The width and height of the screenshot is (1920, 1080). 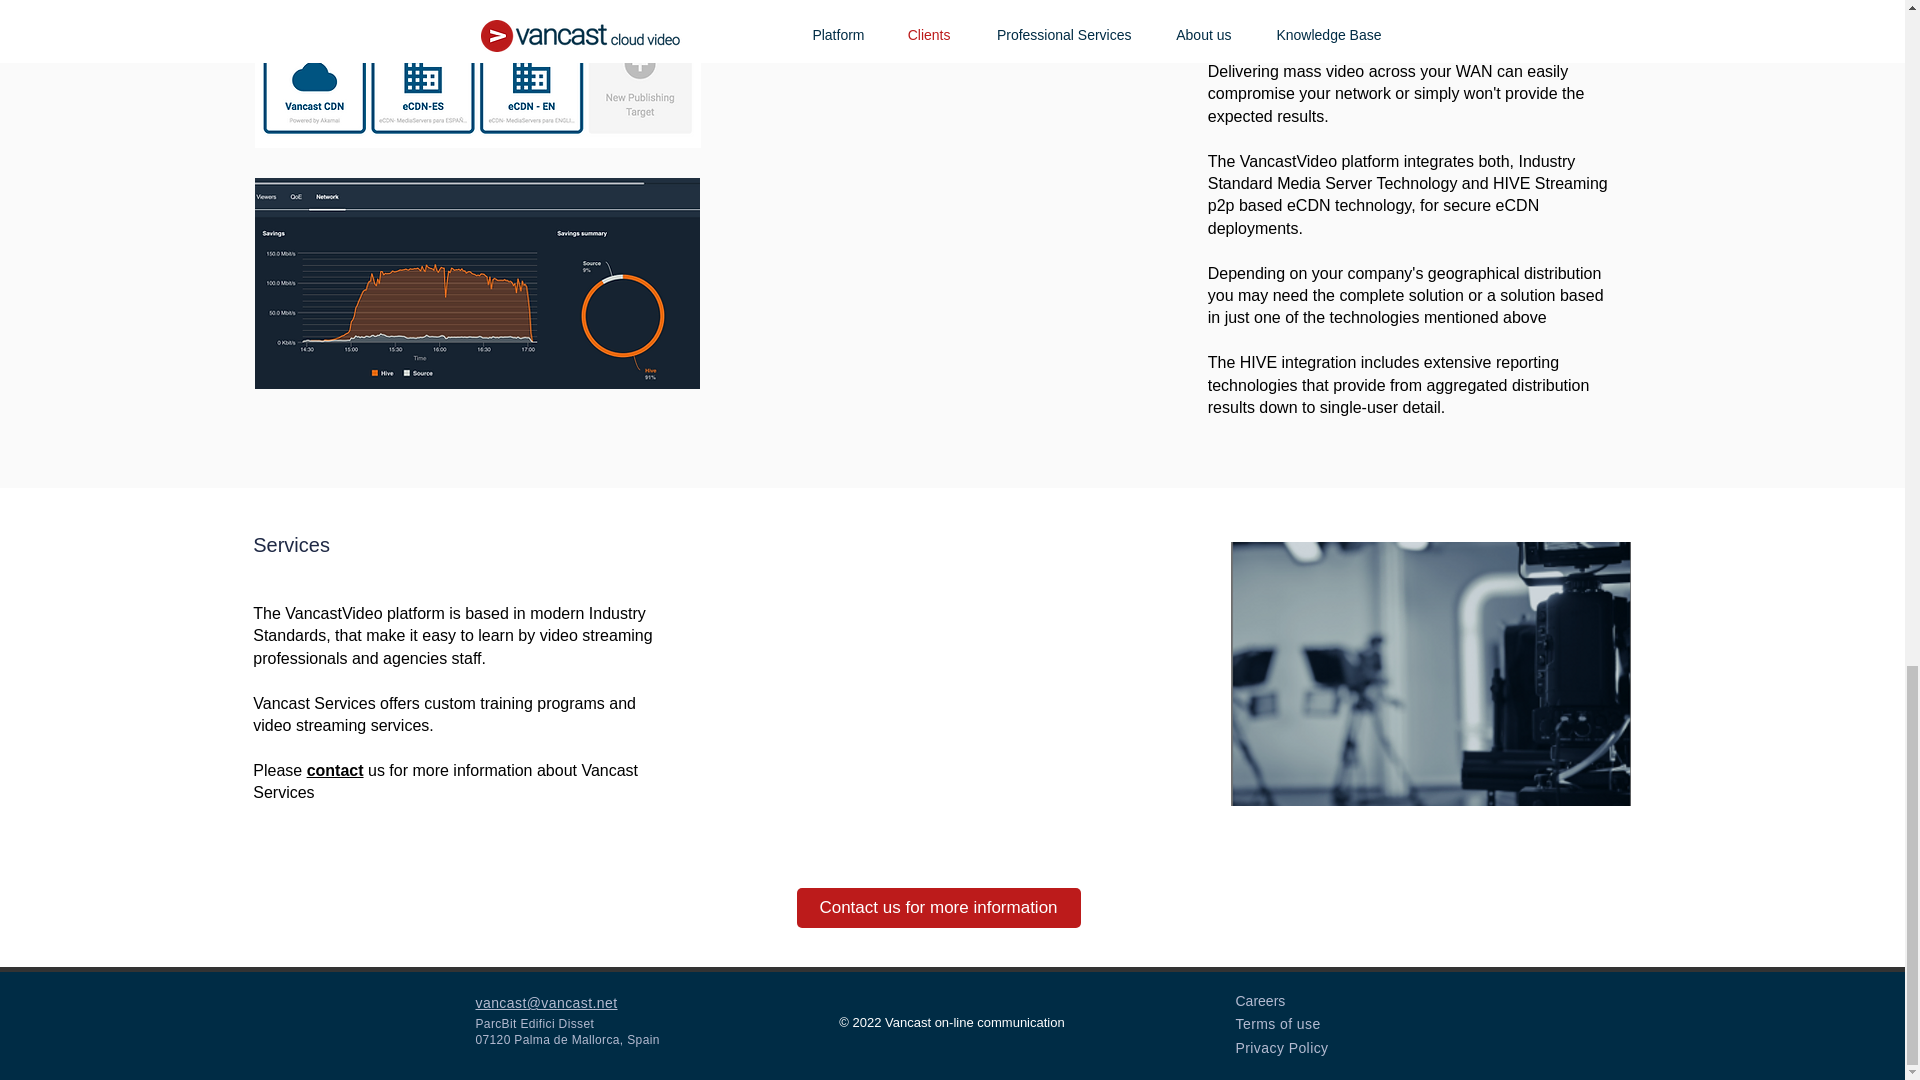 What do you see at coordinates (1282, 1048) in the screenshot?
I see `Privacy Policy` at bounding box center [1282, 1048].